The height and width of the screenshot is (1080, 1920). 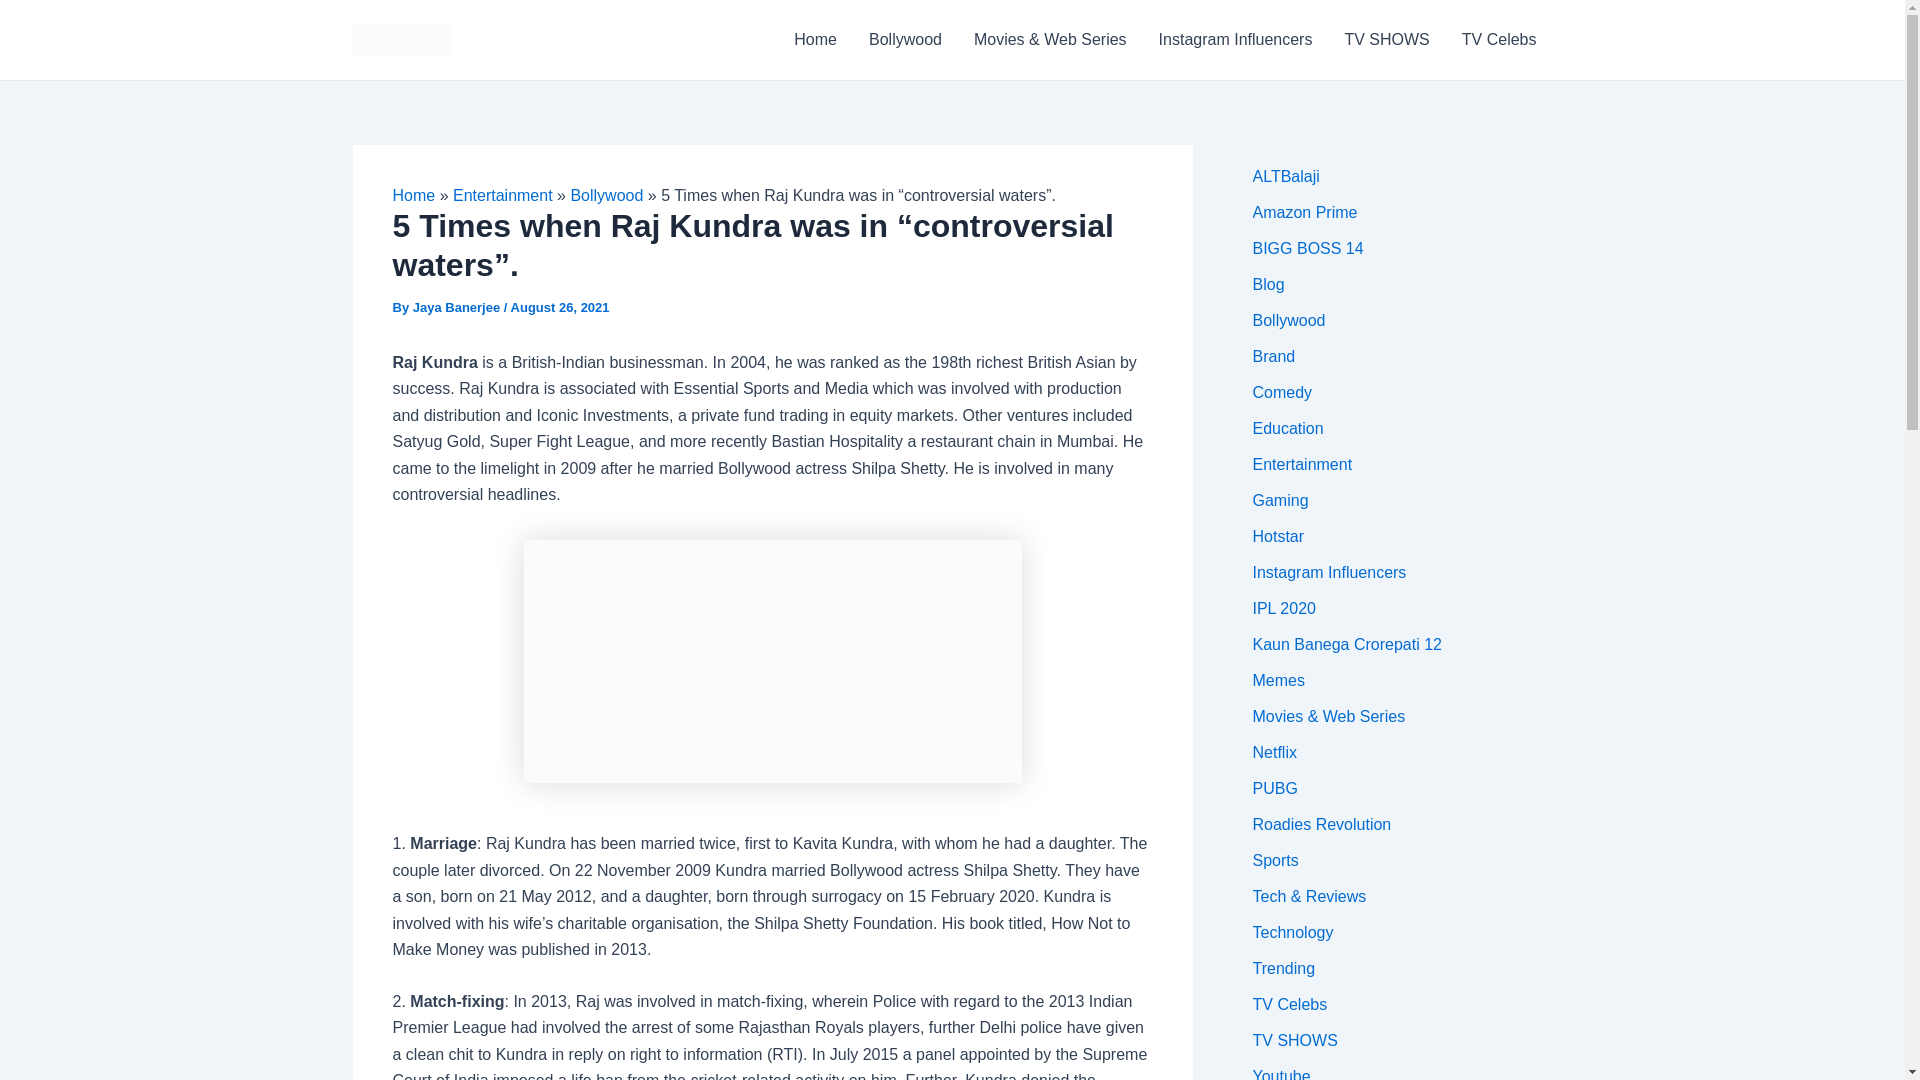 I want to click on View all posts by Jaya Banerjee, so click(x=458, y=308).